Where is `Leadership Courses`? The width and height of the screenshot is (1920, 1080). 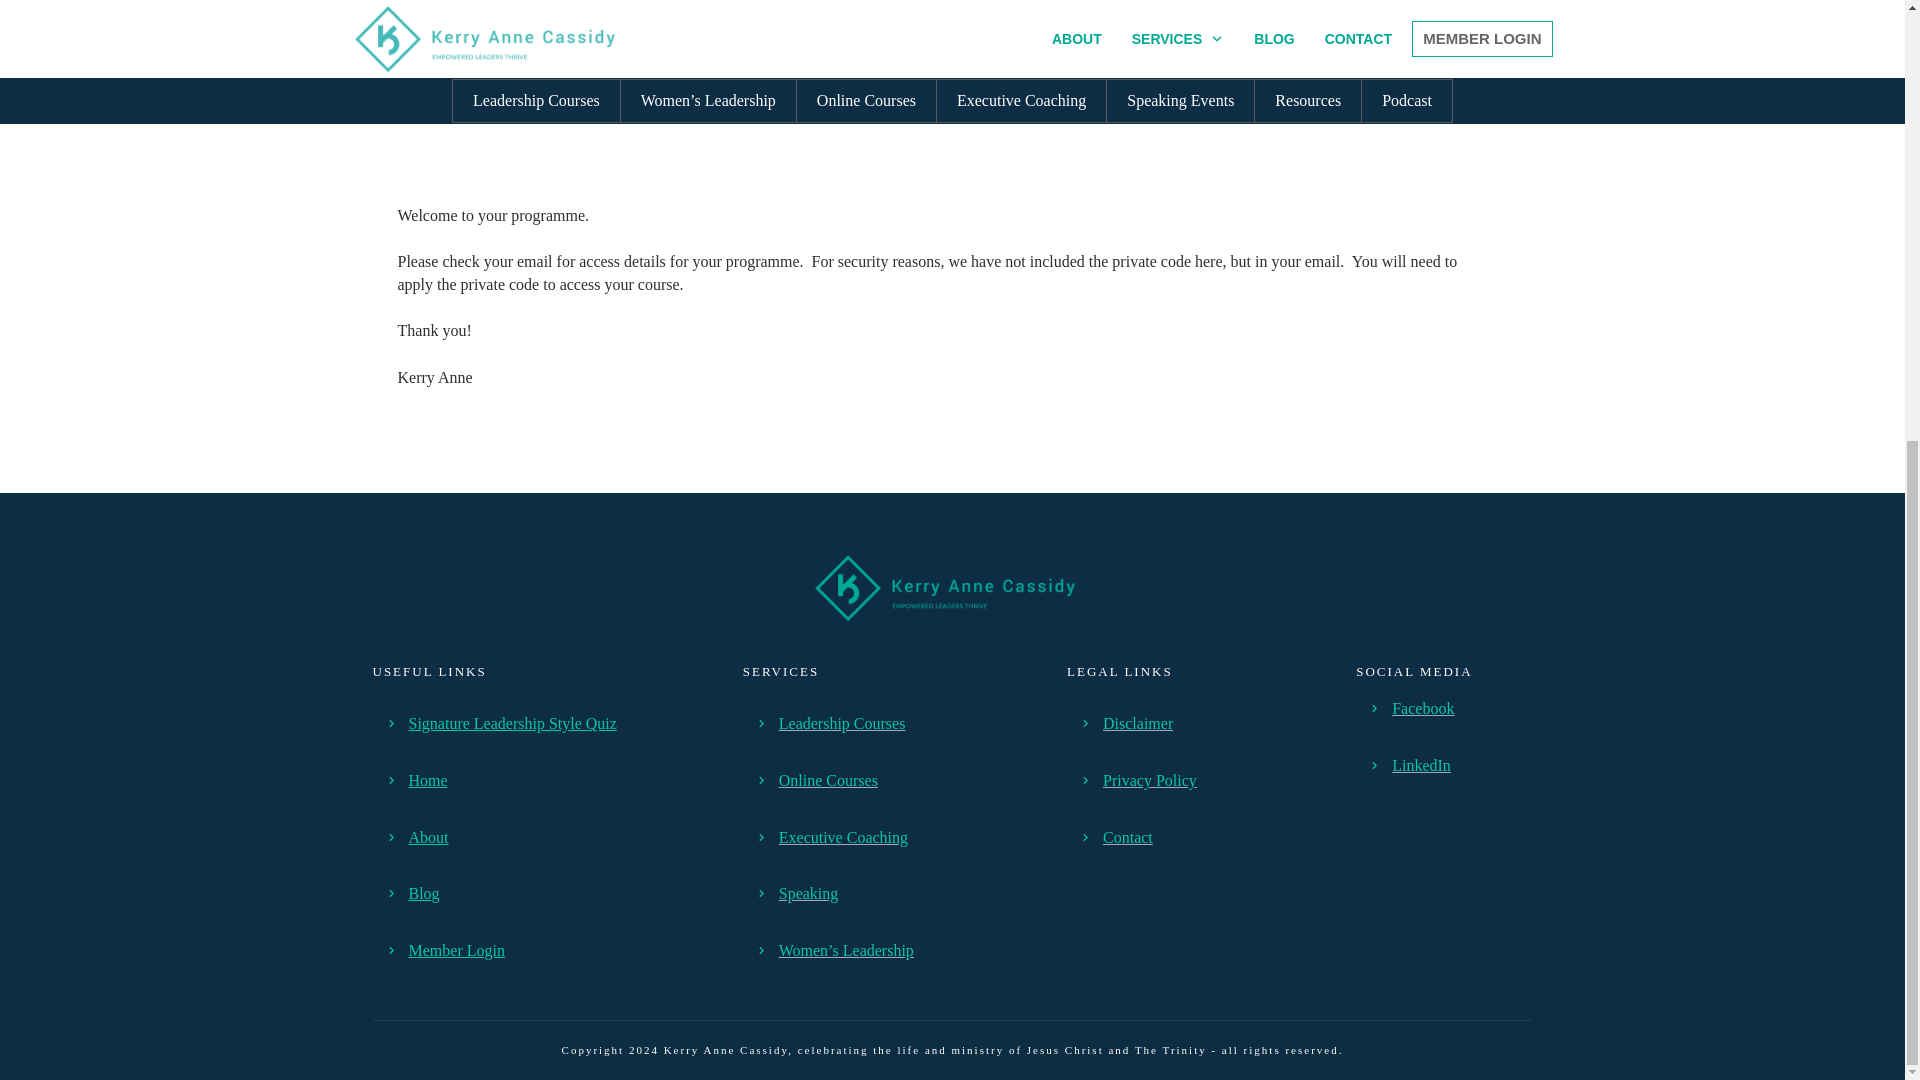
Leadership Courses is located at coordinates (842, 723).